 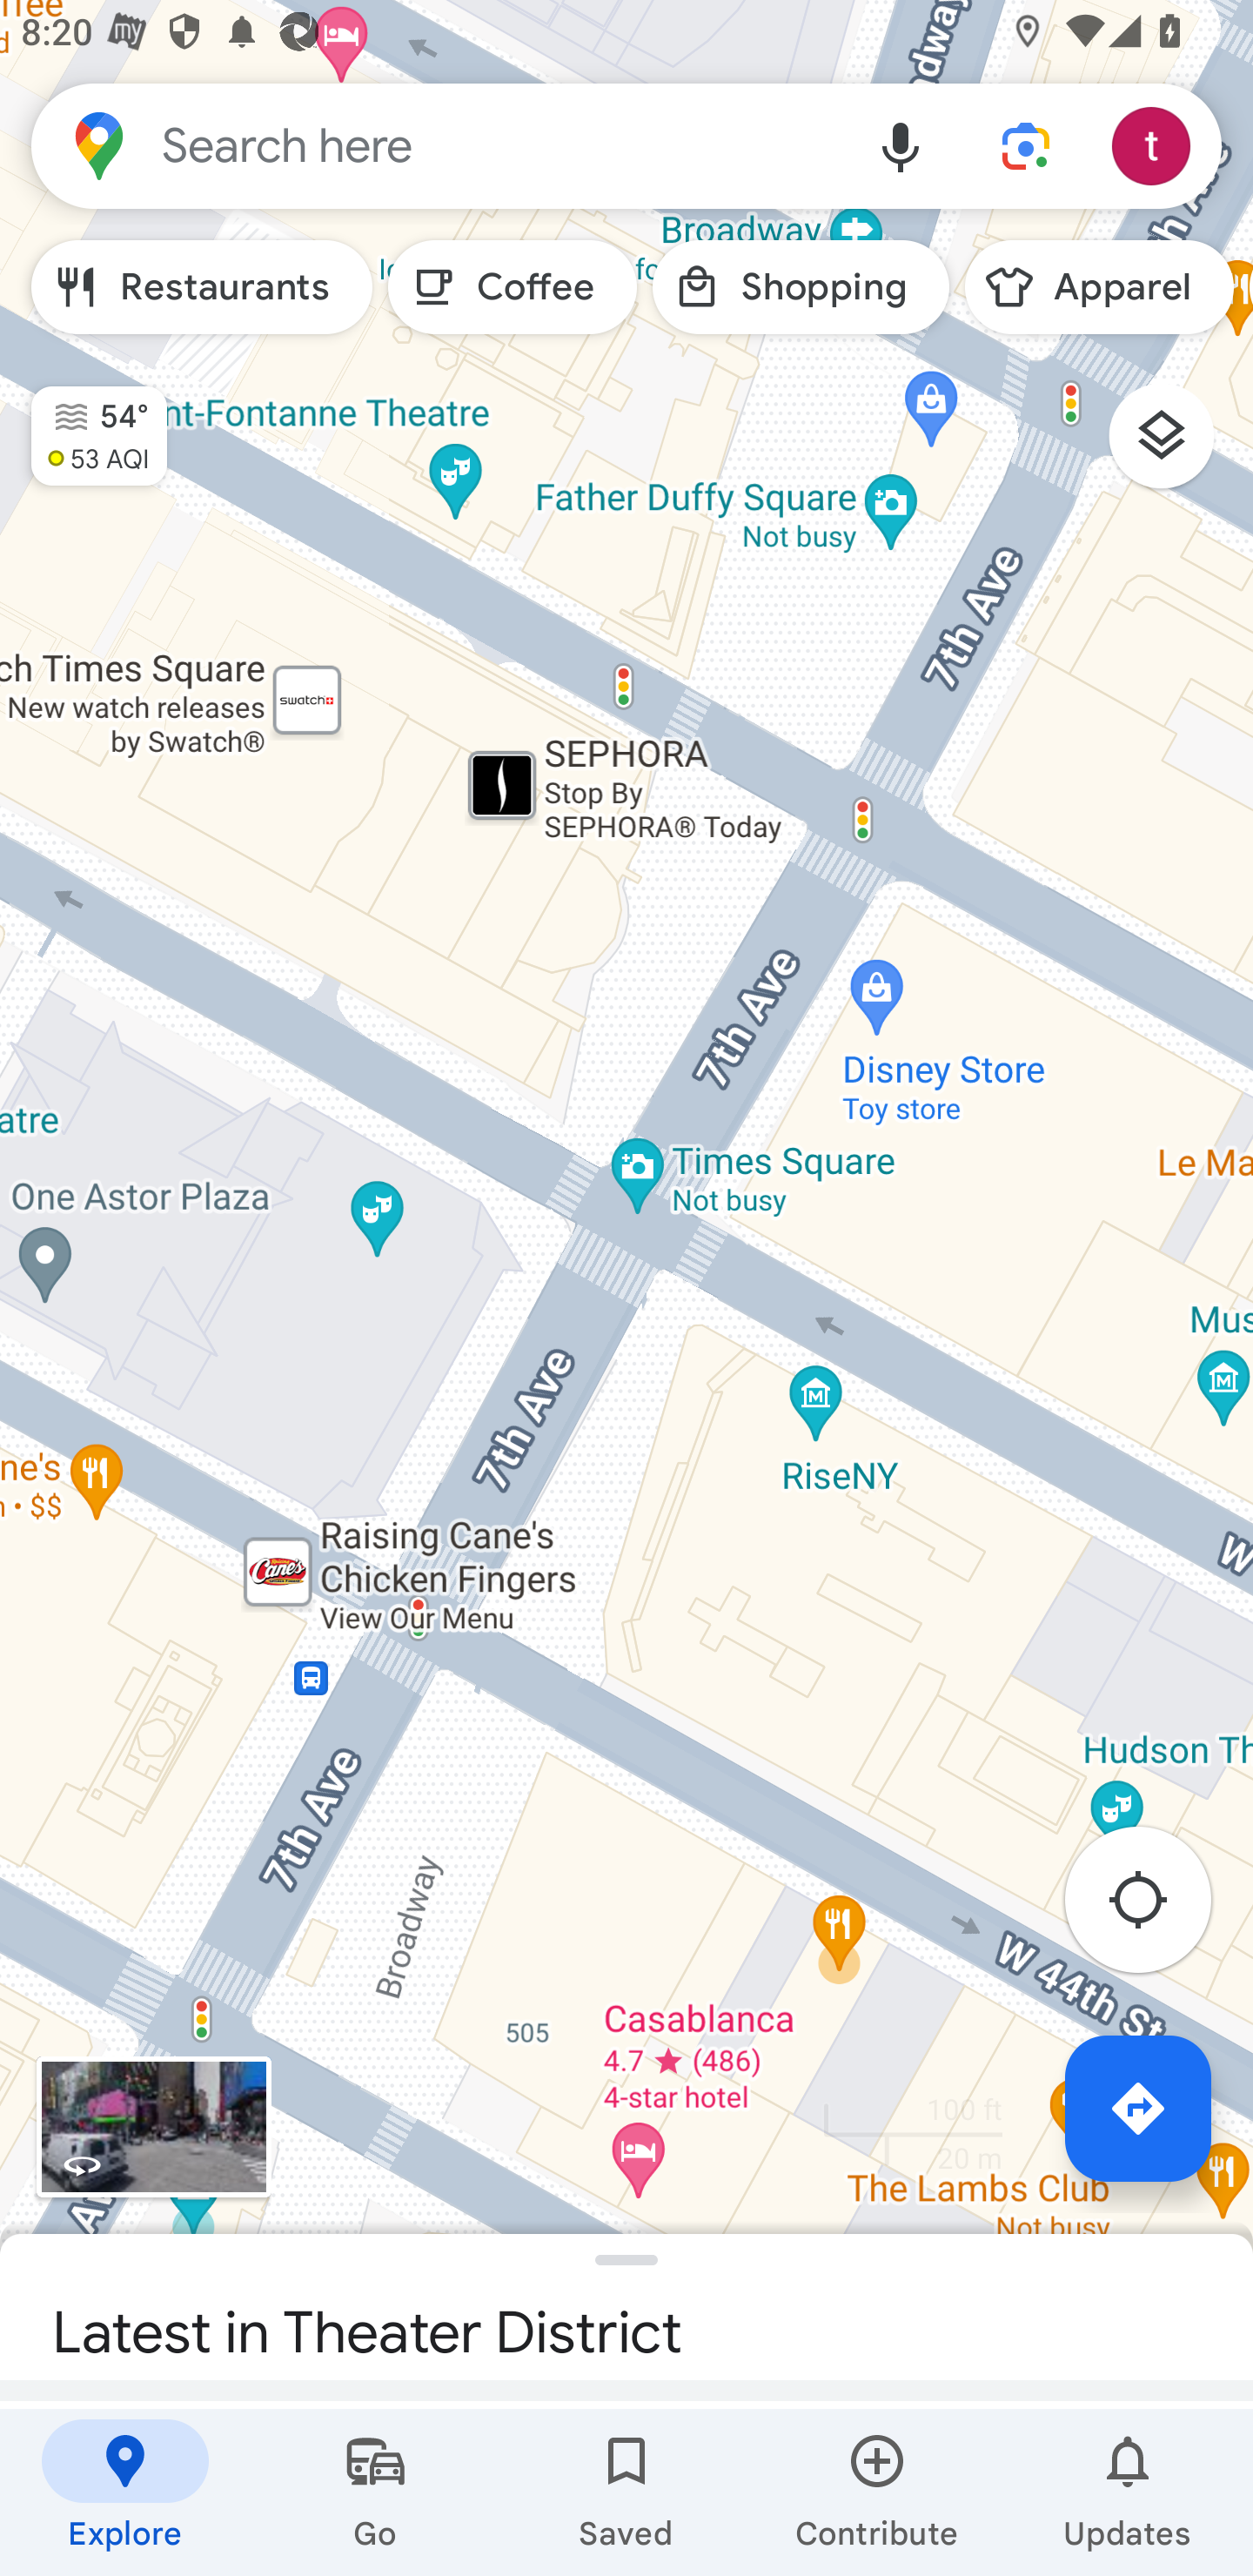 What do you see at coordinates (512, 287) in the screenshot?
I see `Coffee Search for Coffee` at bounding box center [512, 287].